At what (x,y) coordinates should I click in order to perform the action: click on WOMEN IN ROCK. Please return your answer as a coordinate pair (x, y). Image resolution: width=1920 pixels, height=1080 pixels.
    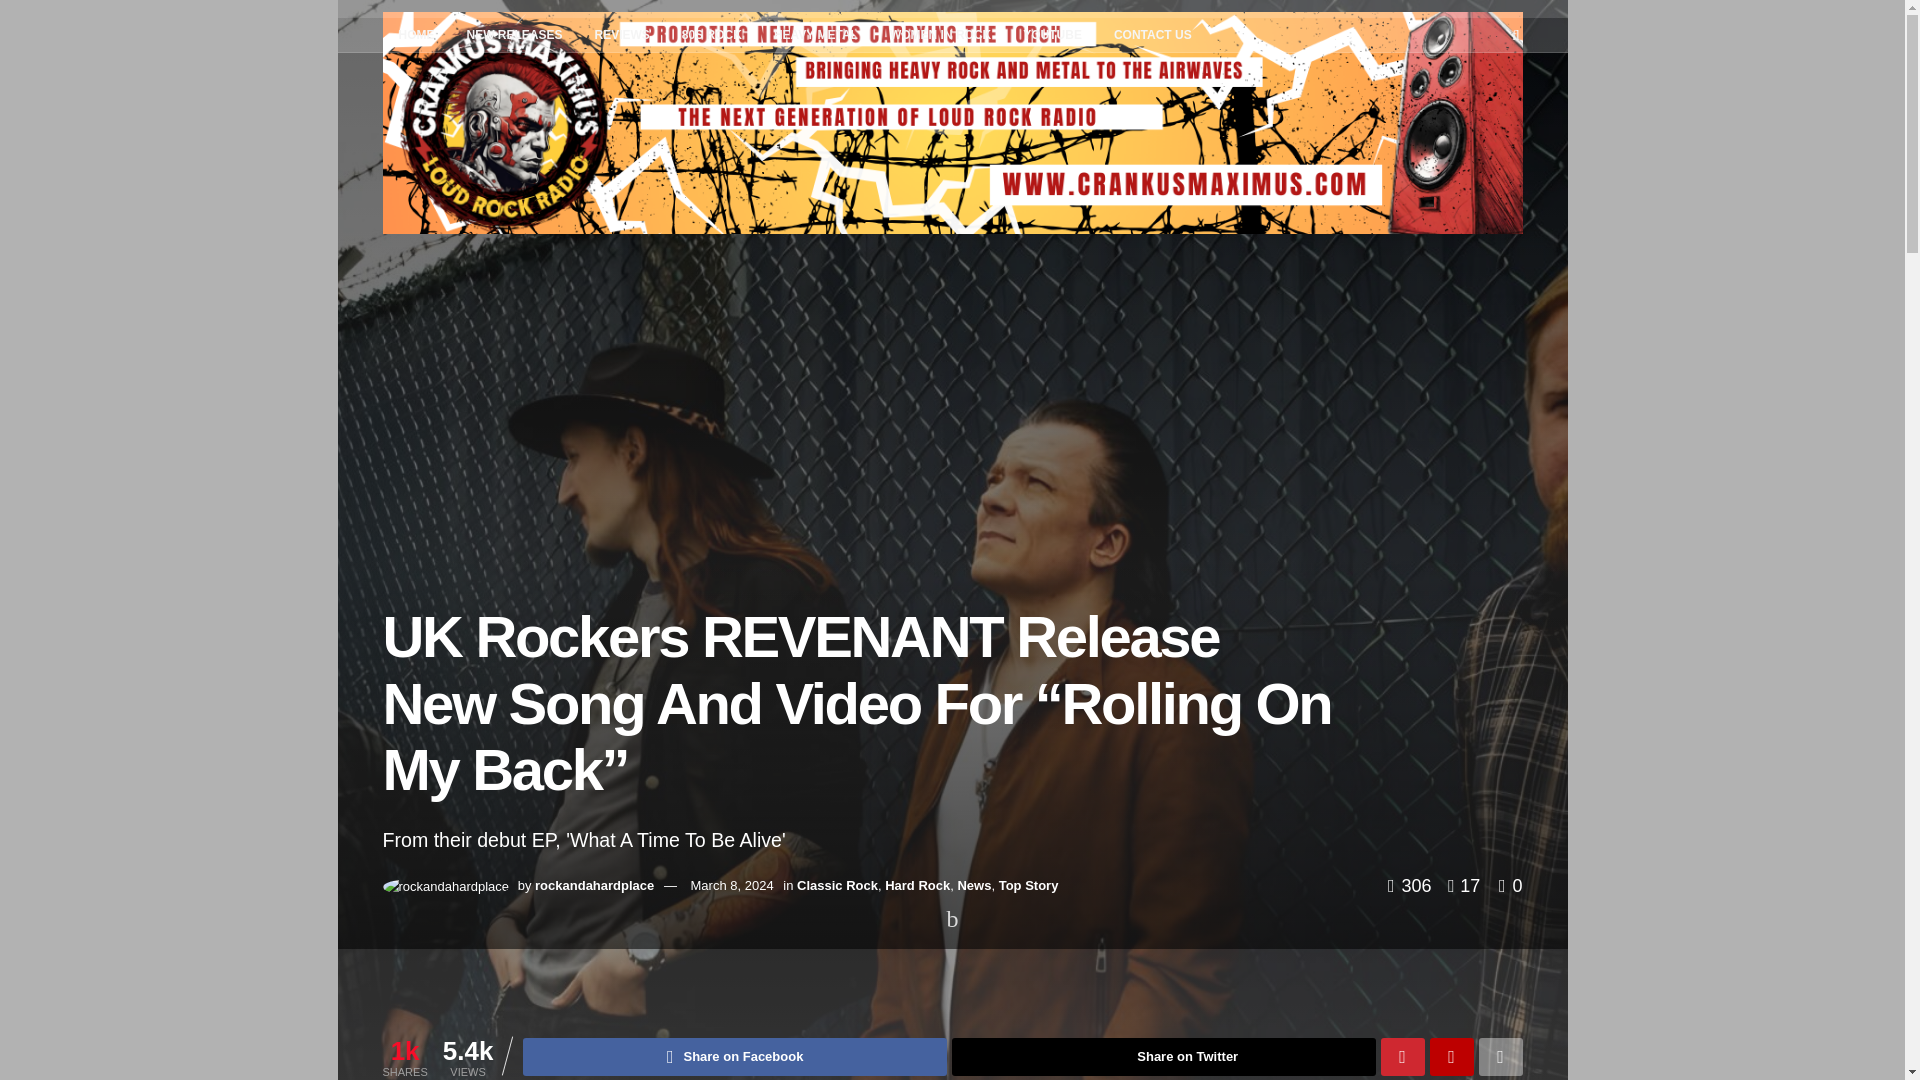
    Looking at the image, I should click on (940, 34).